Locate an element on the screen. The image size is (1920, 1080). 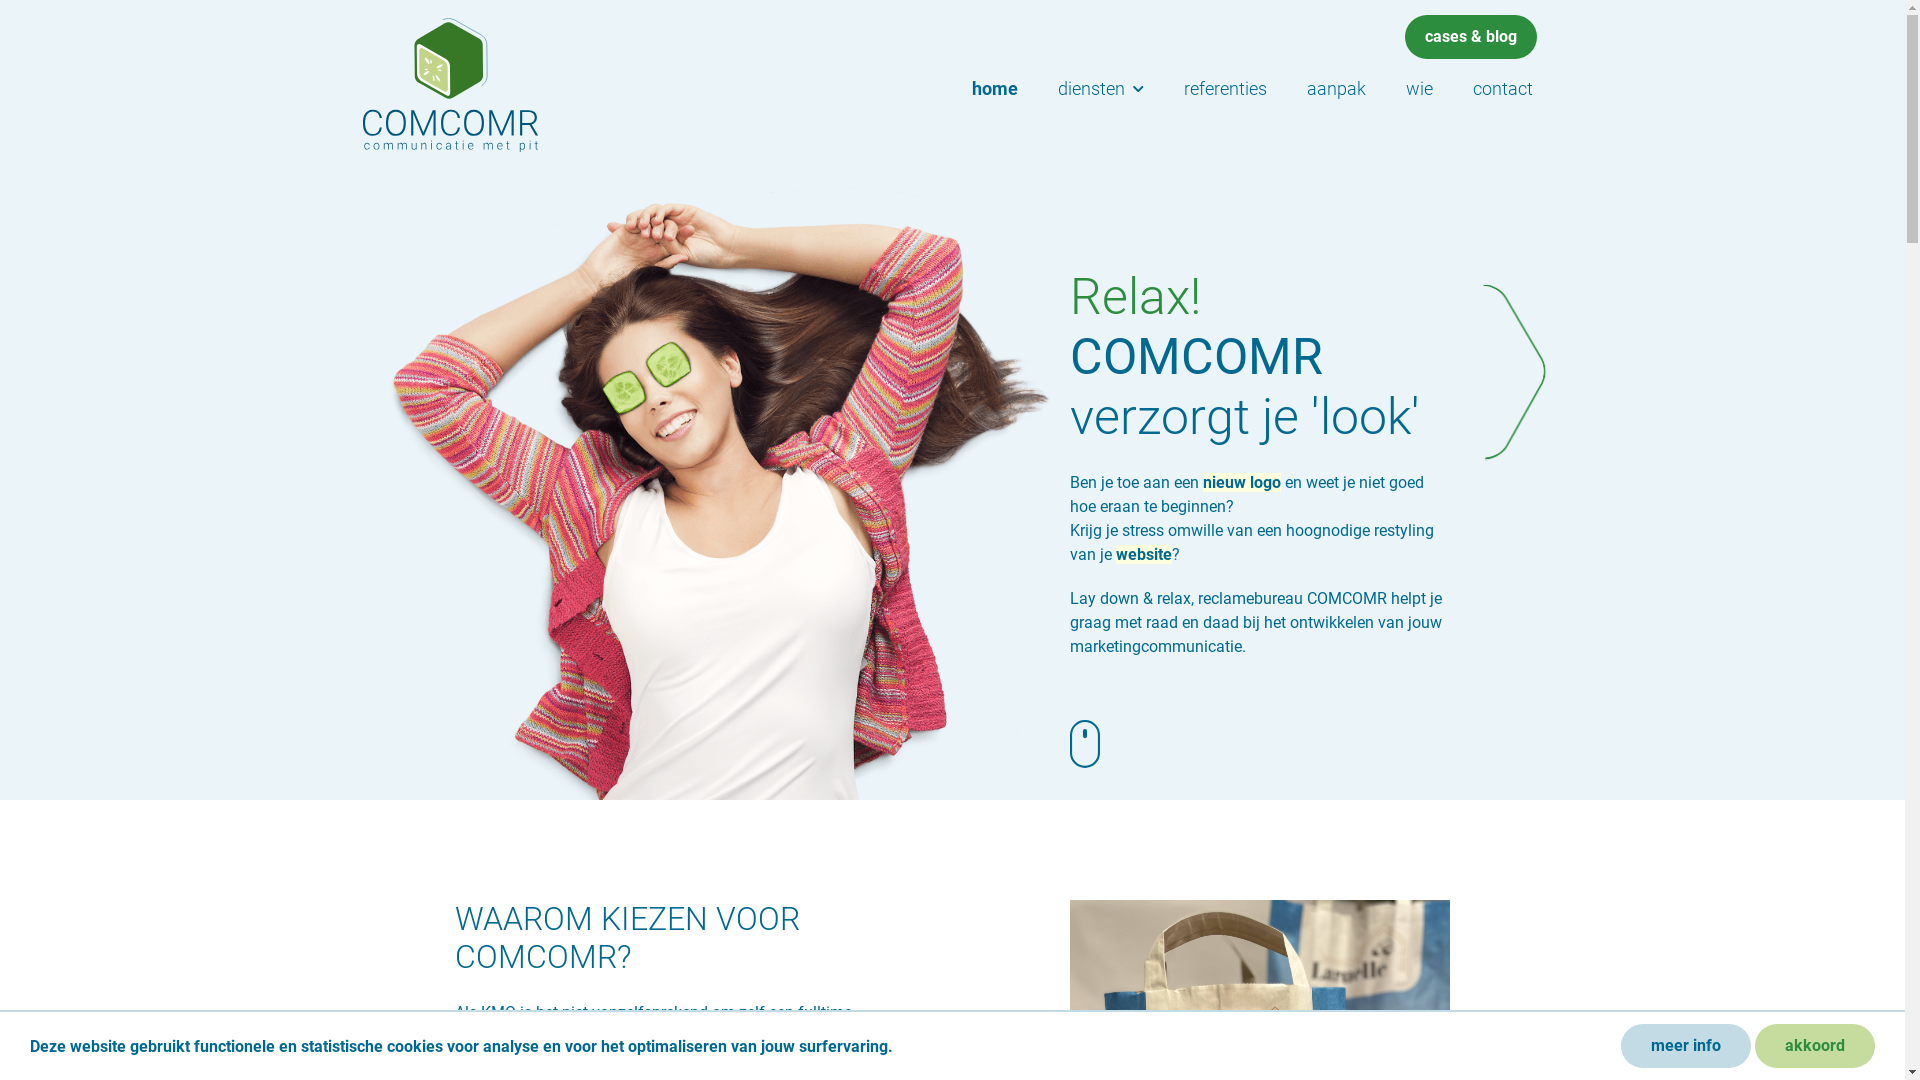
cases & blog is located at coordinates (1470, 37).